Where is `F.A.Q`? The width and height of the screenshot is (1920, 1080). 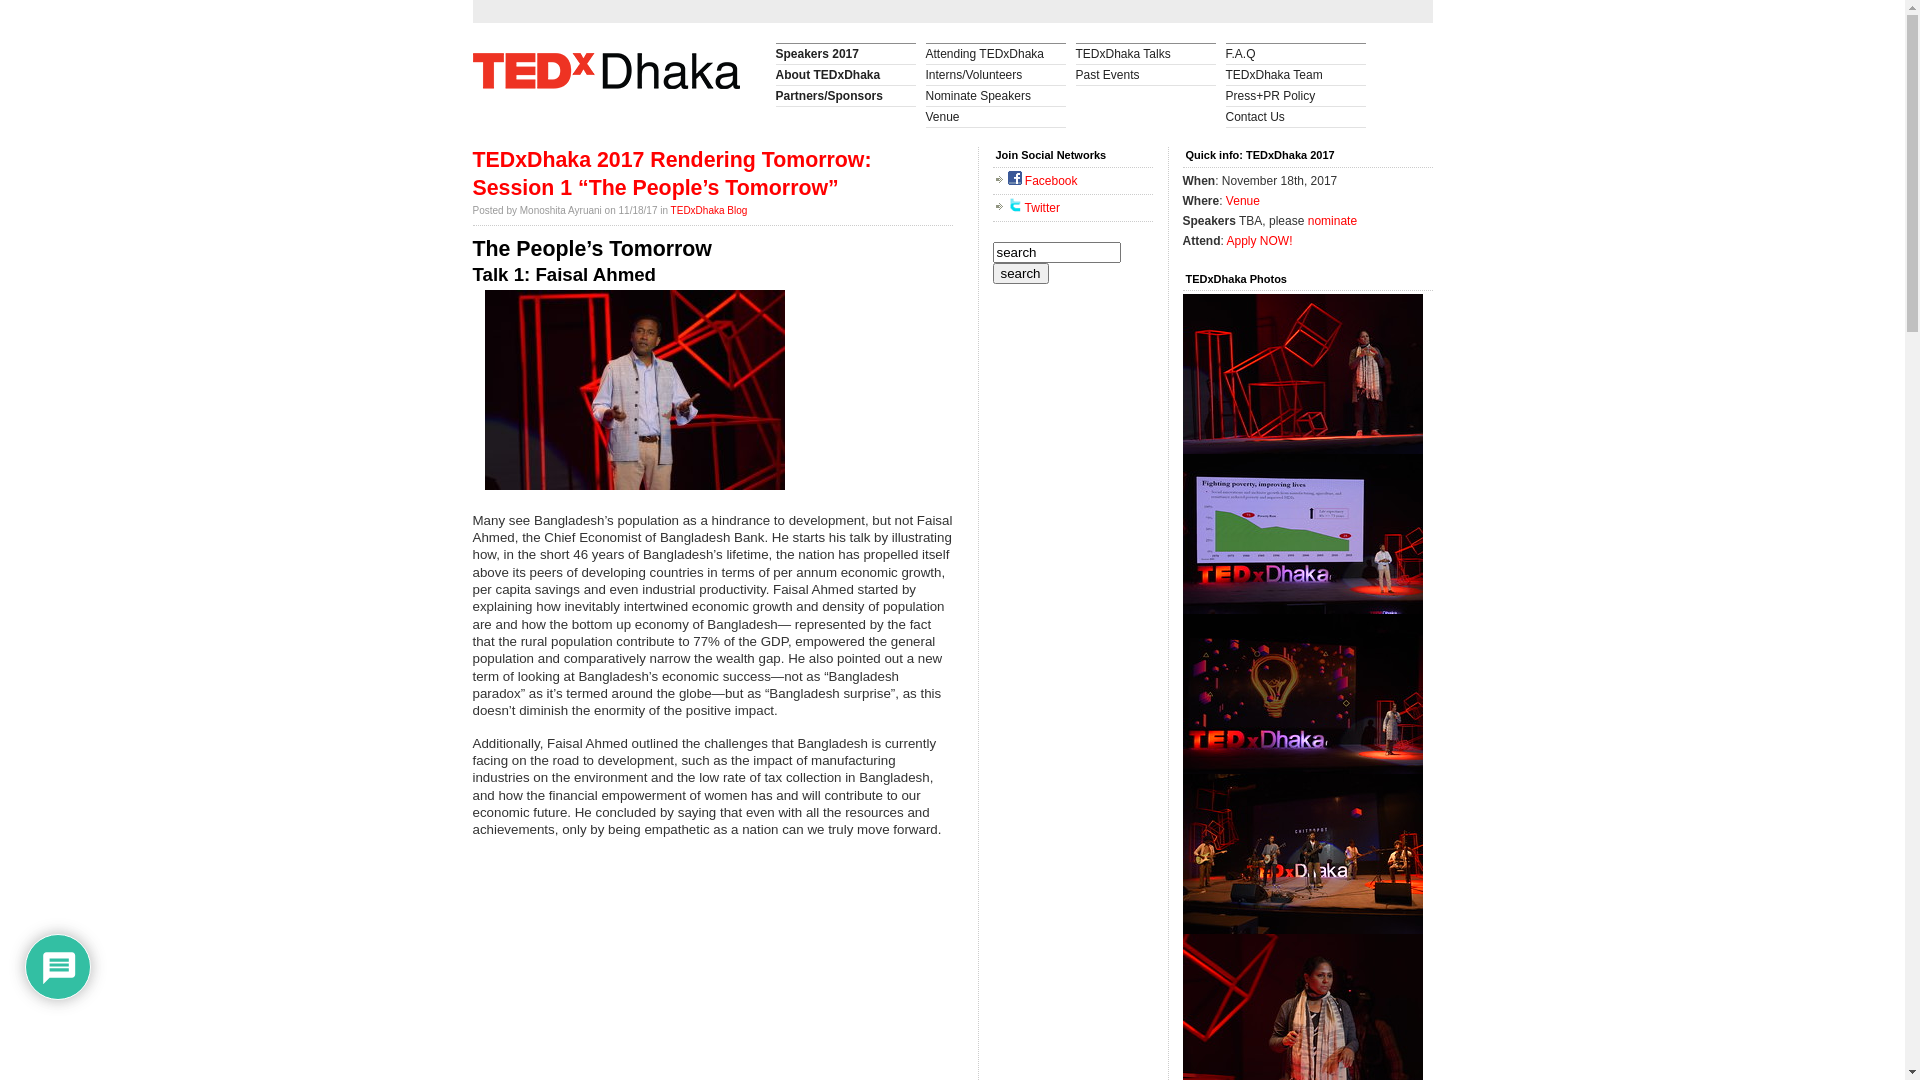 F.A.Q is located at coordinates (1296, 54).